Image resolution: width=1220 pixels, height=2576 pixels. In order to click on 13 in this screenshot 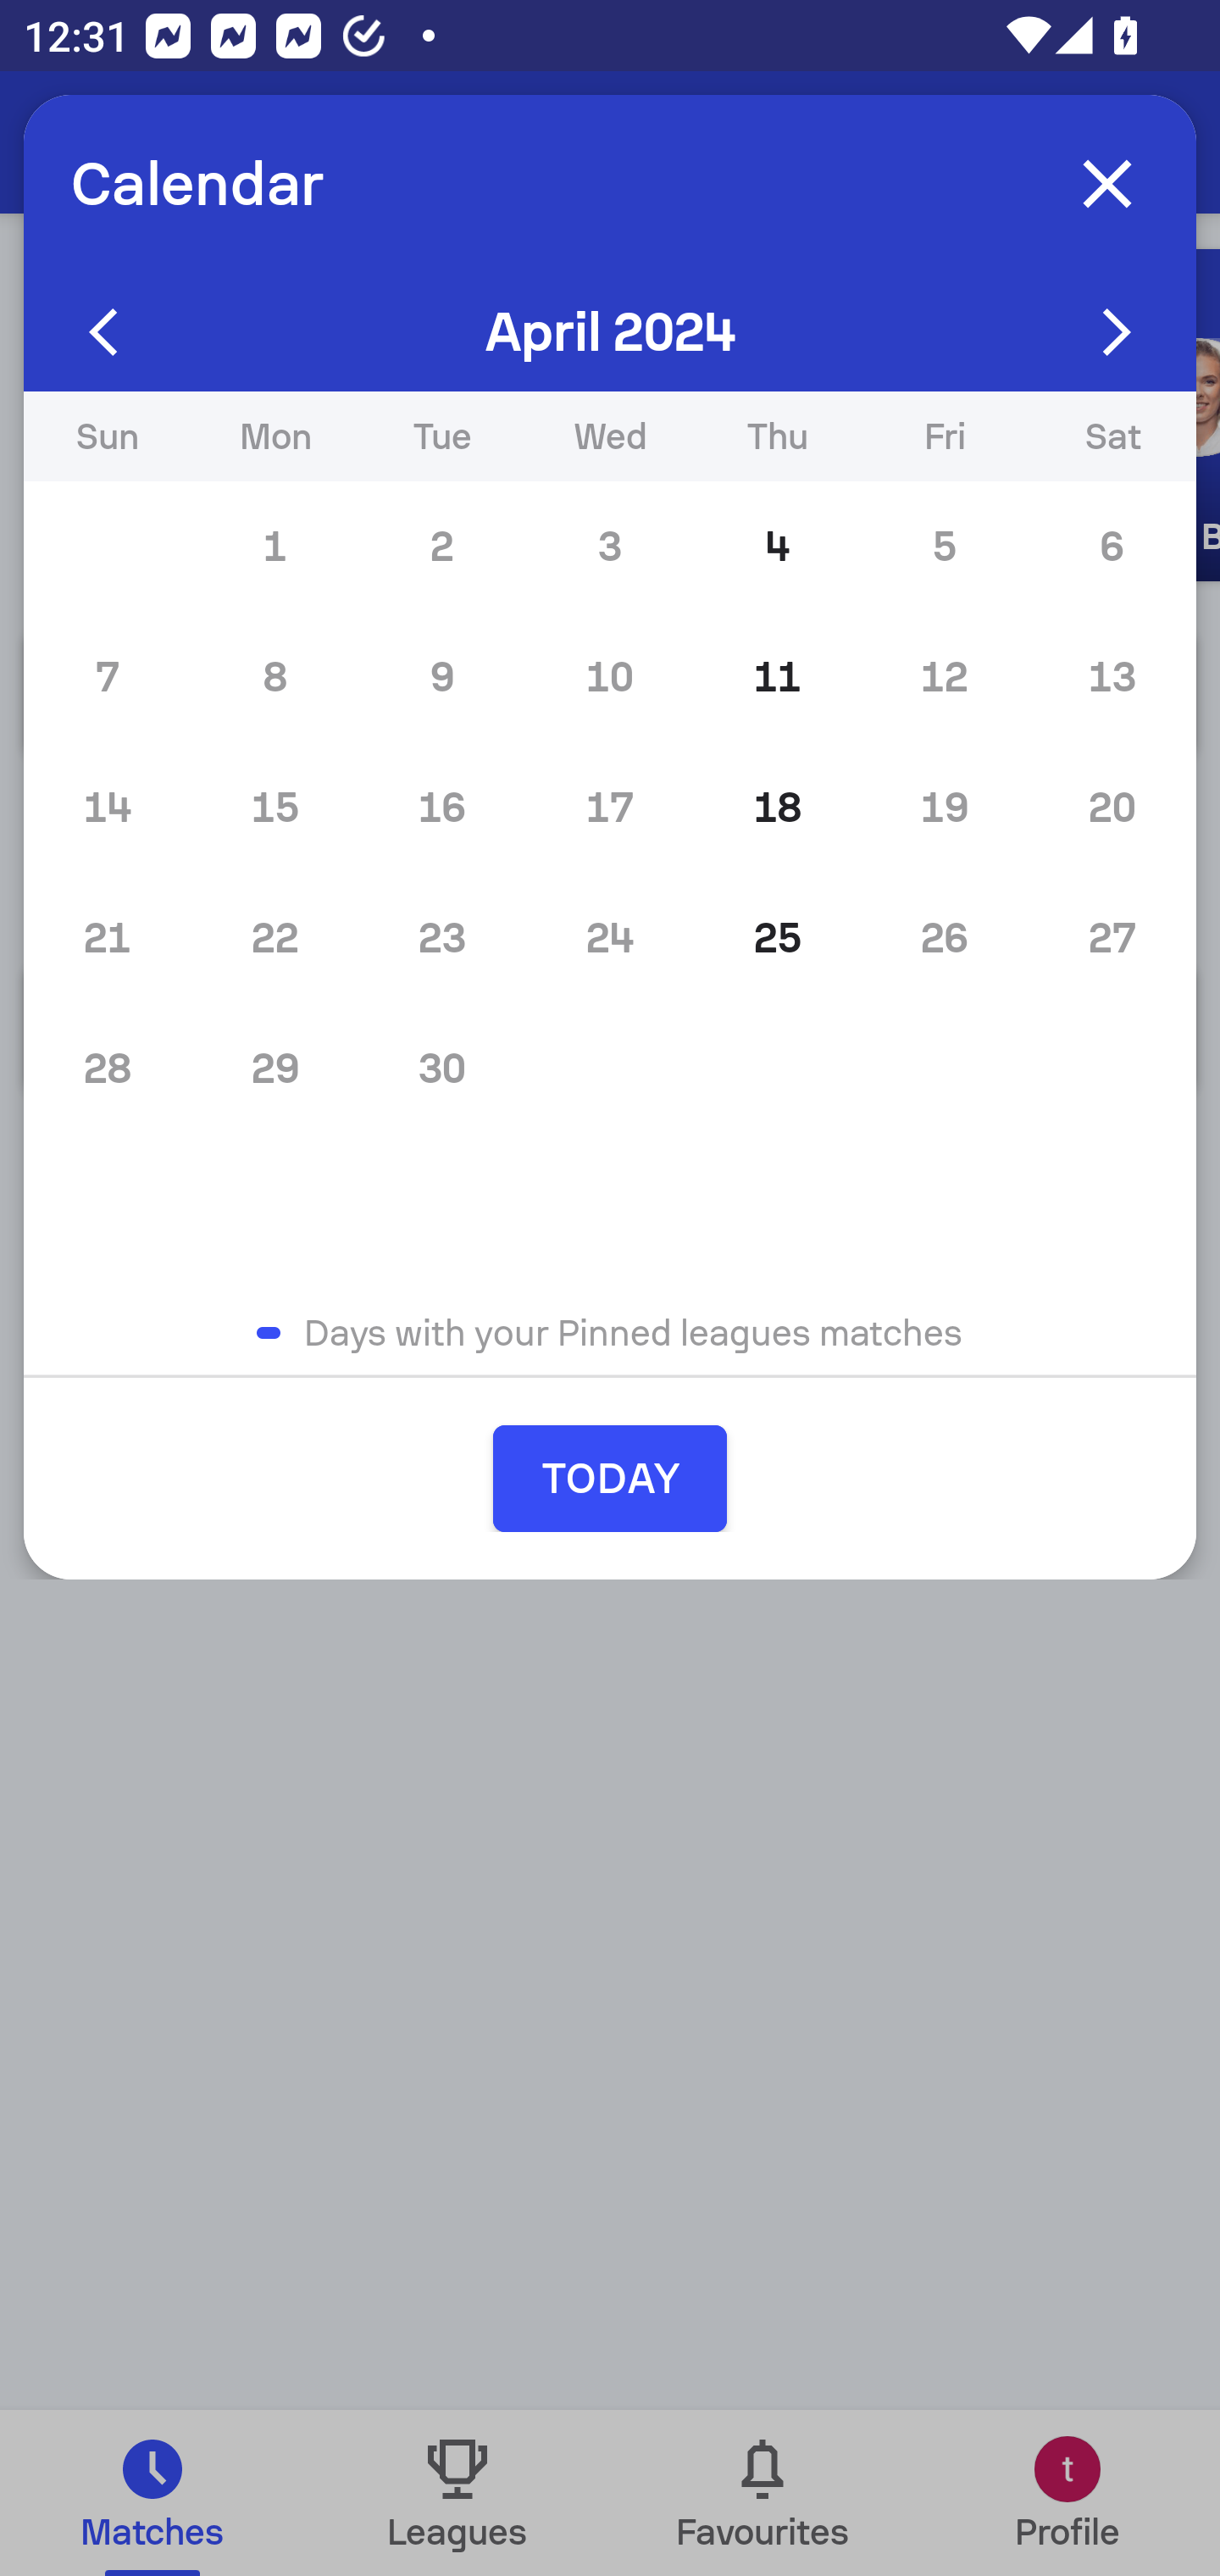, I will do `click(1112, 677)`.